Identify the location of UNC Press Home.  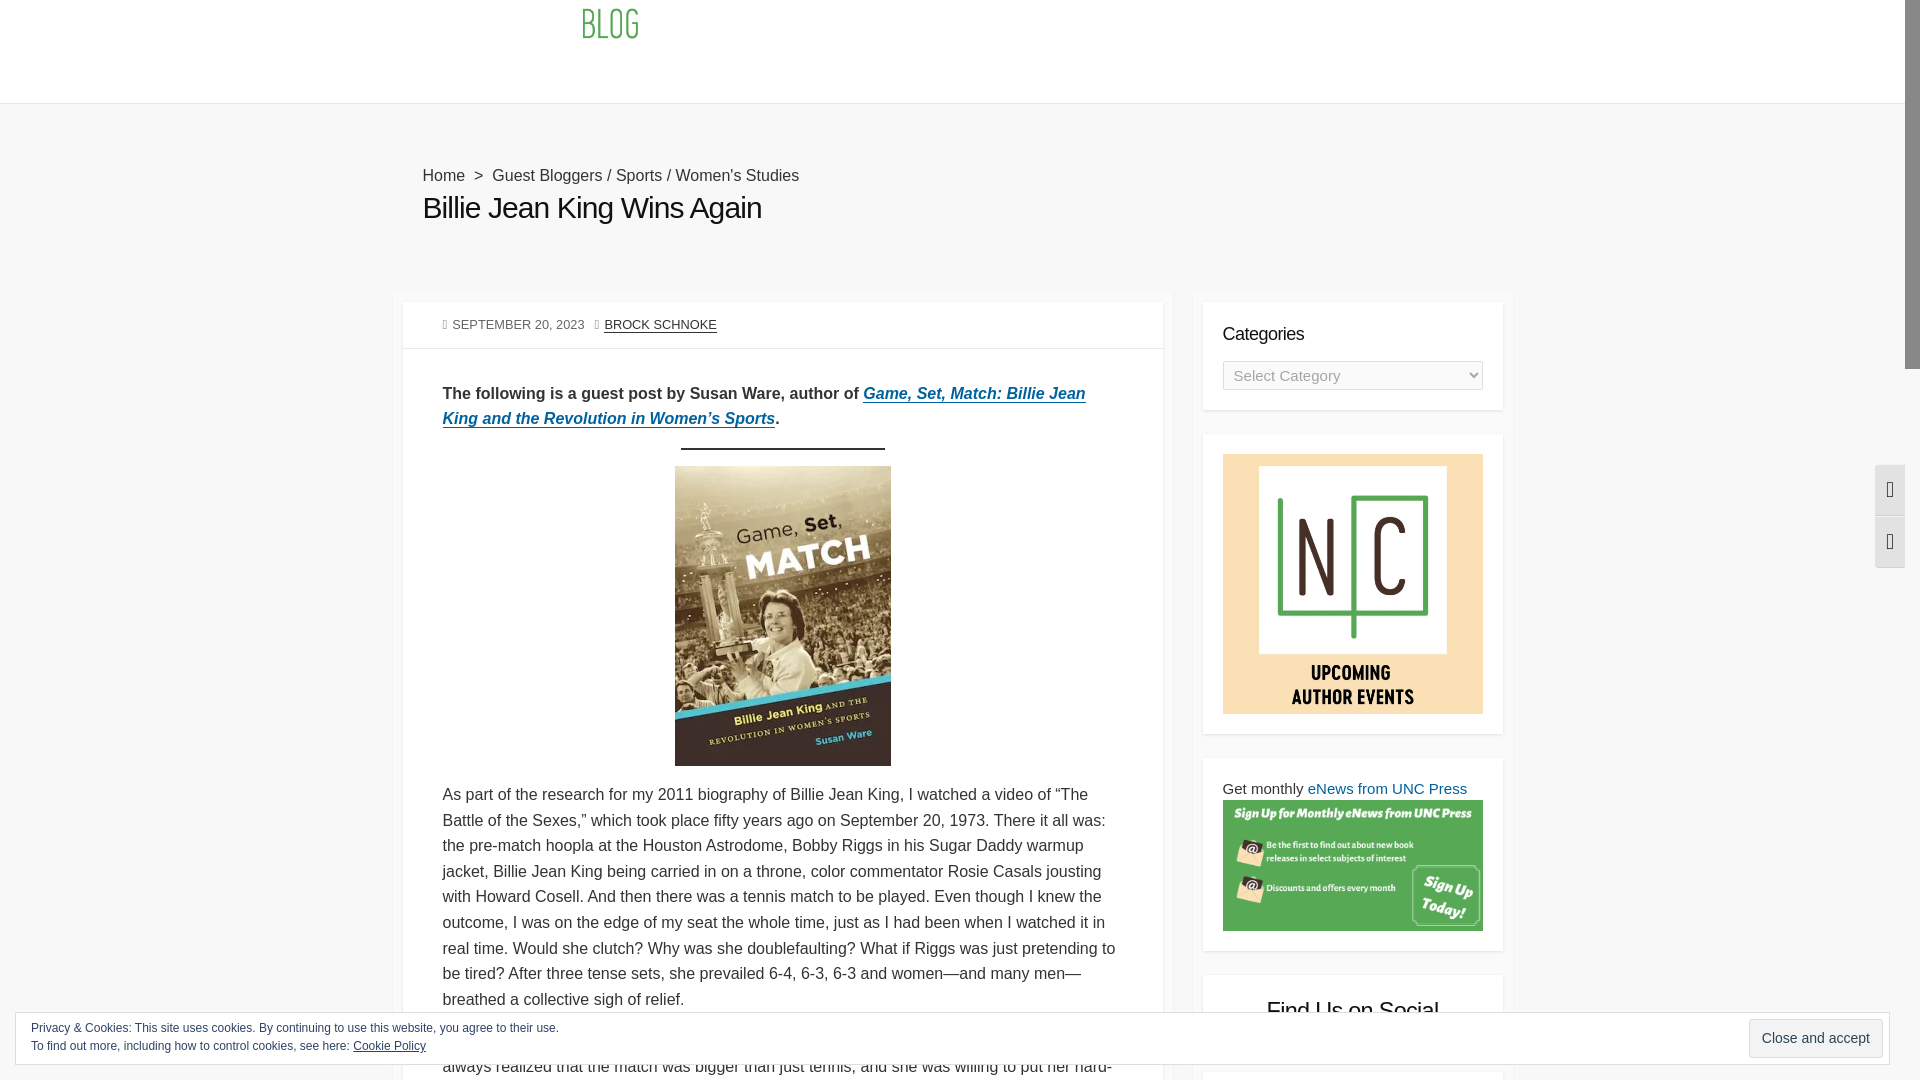
(559, 77).